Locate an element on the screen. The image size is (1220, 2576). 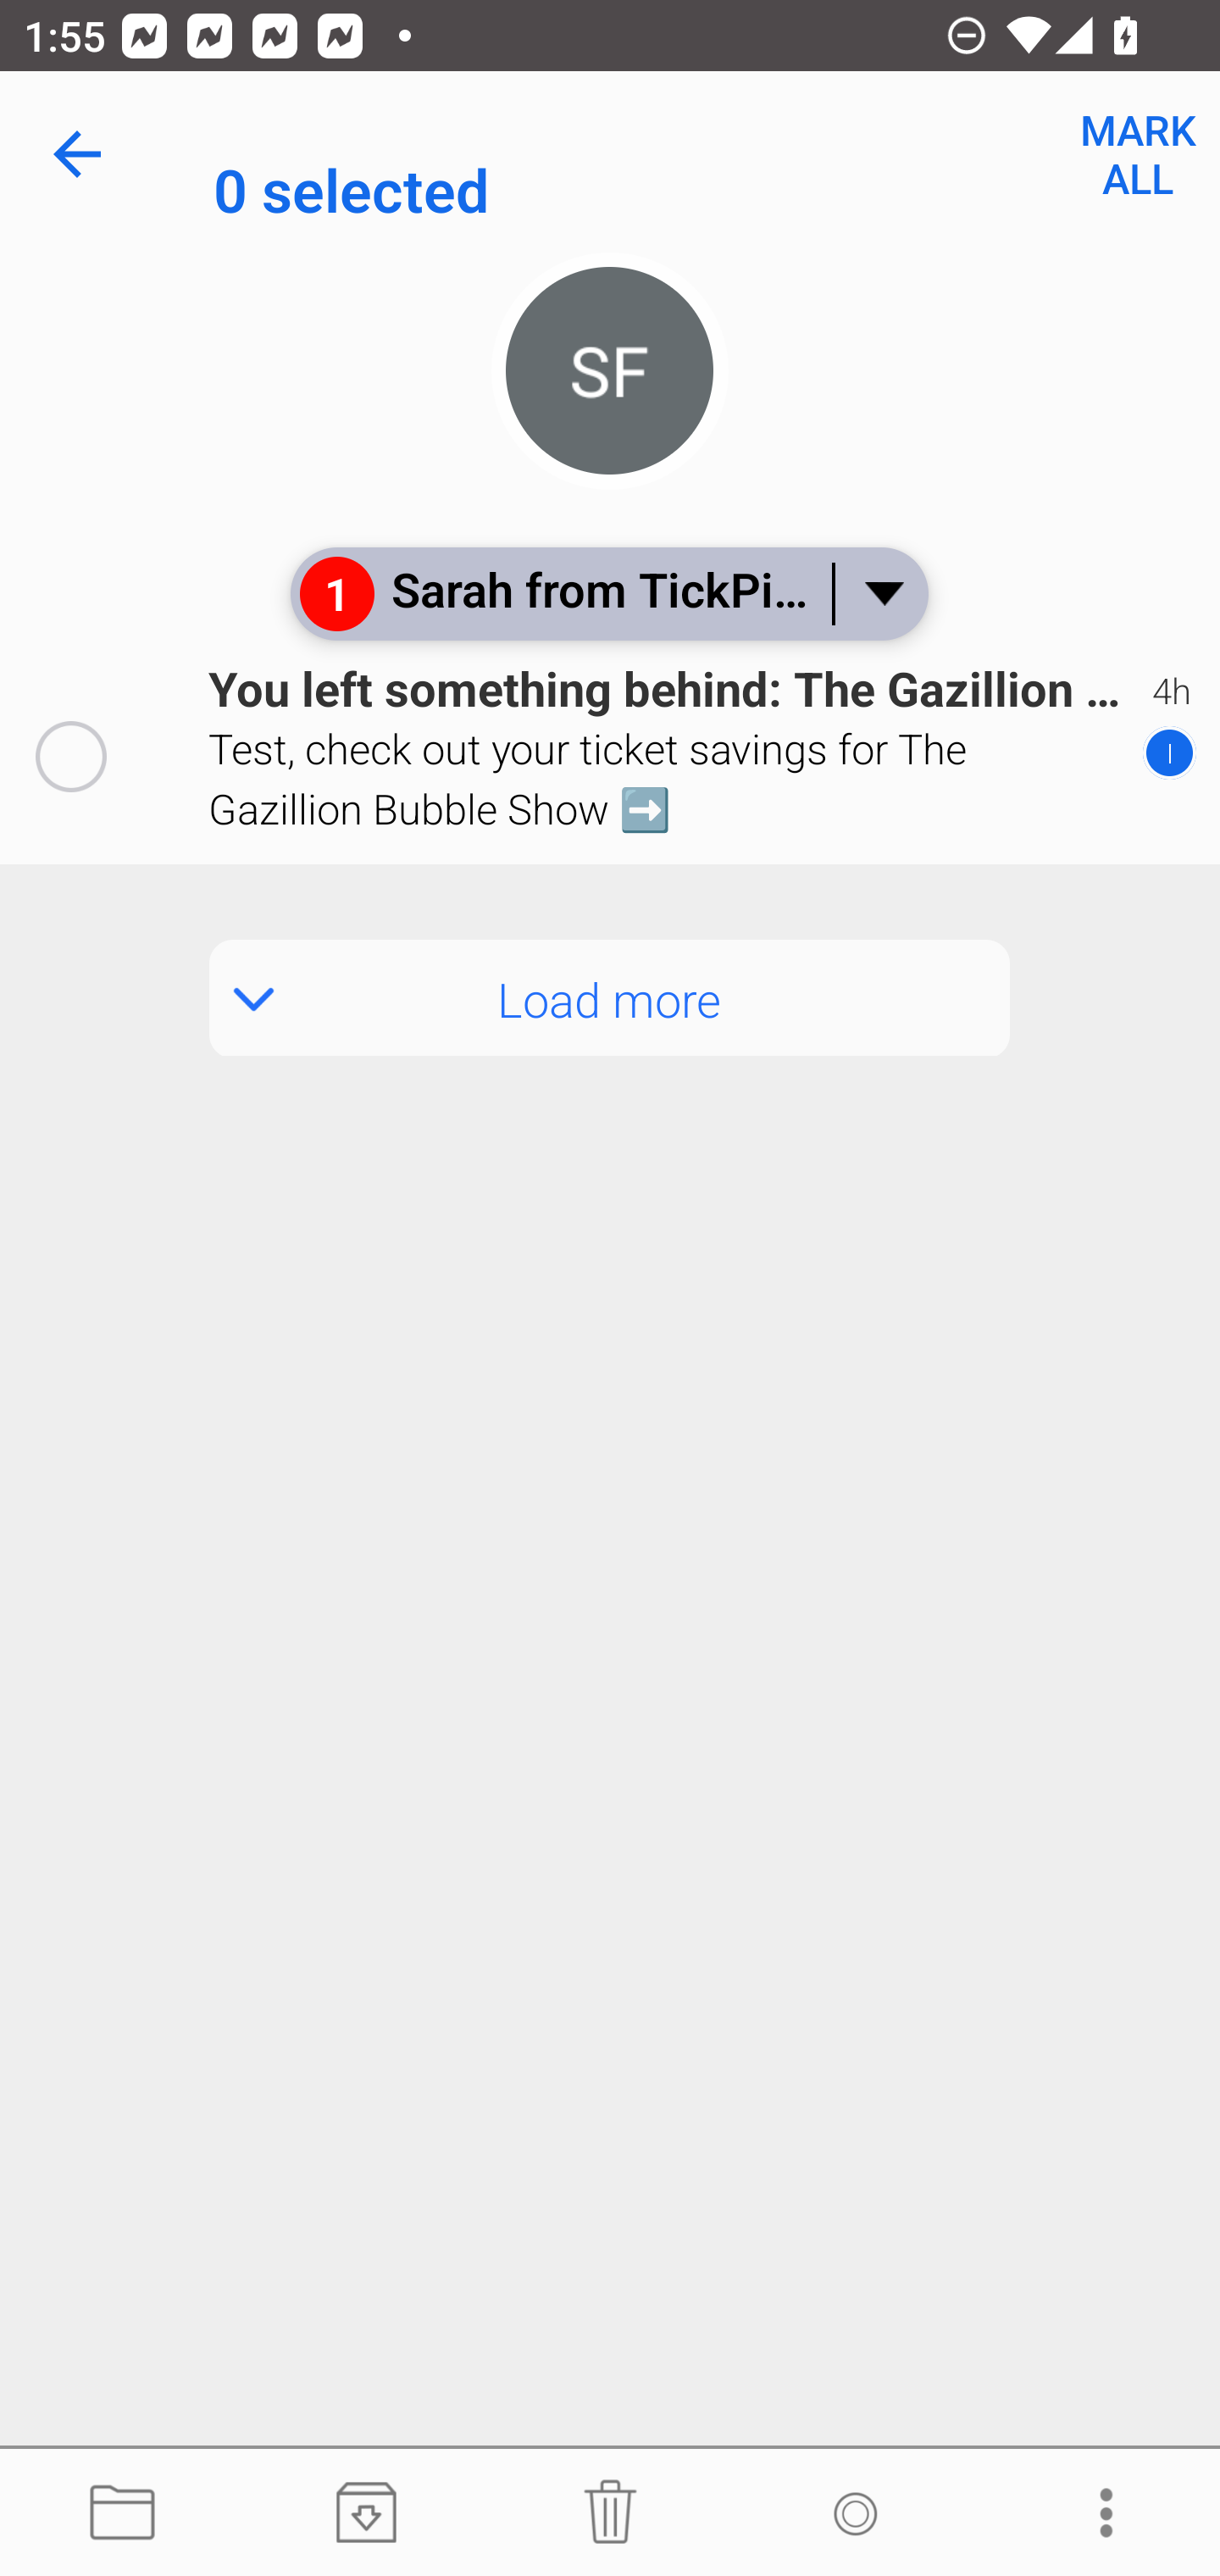
More Options is located at coordinates (1098, 2513).